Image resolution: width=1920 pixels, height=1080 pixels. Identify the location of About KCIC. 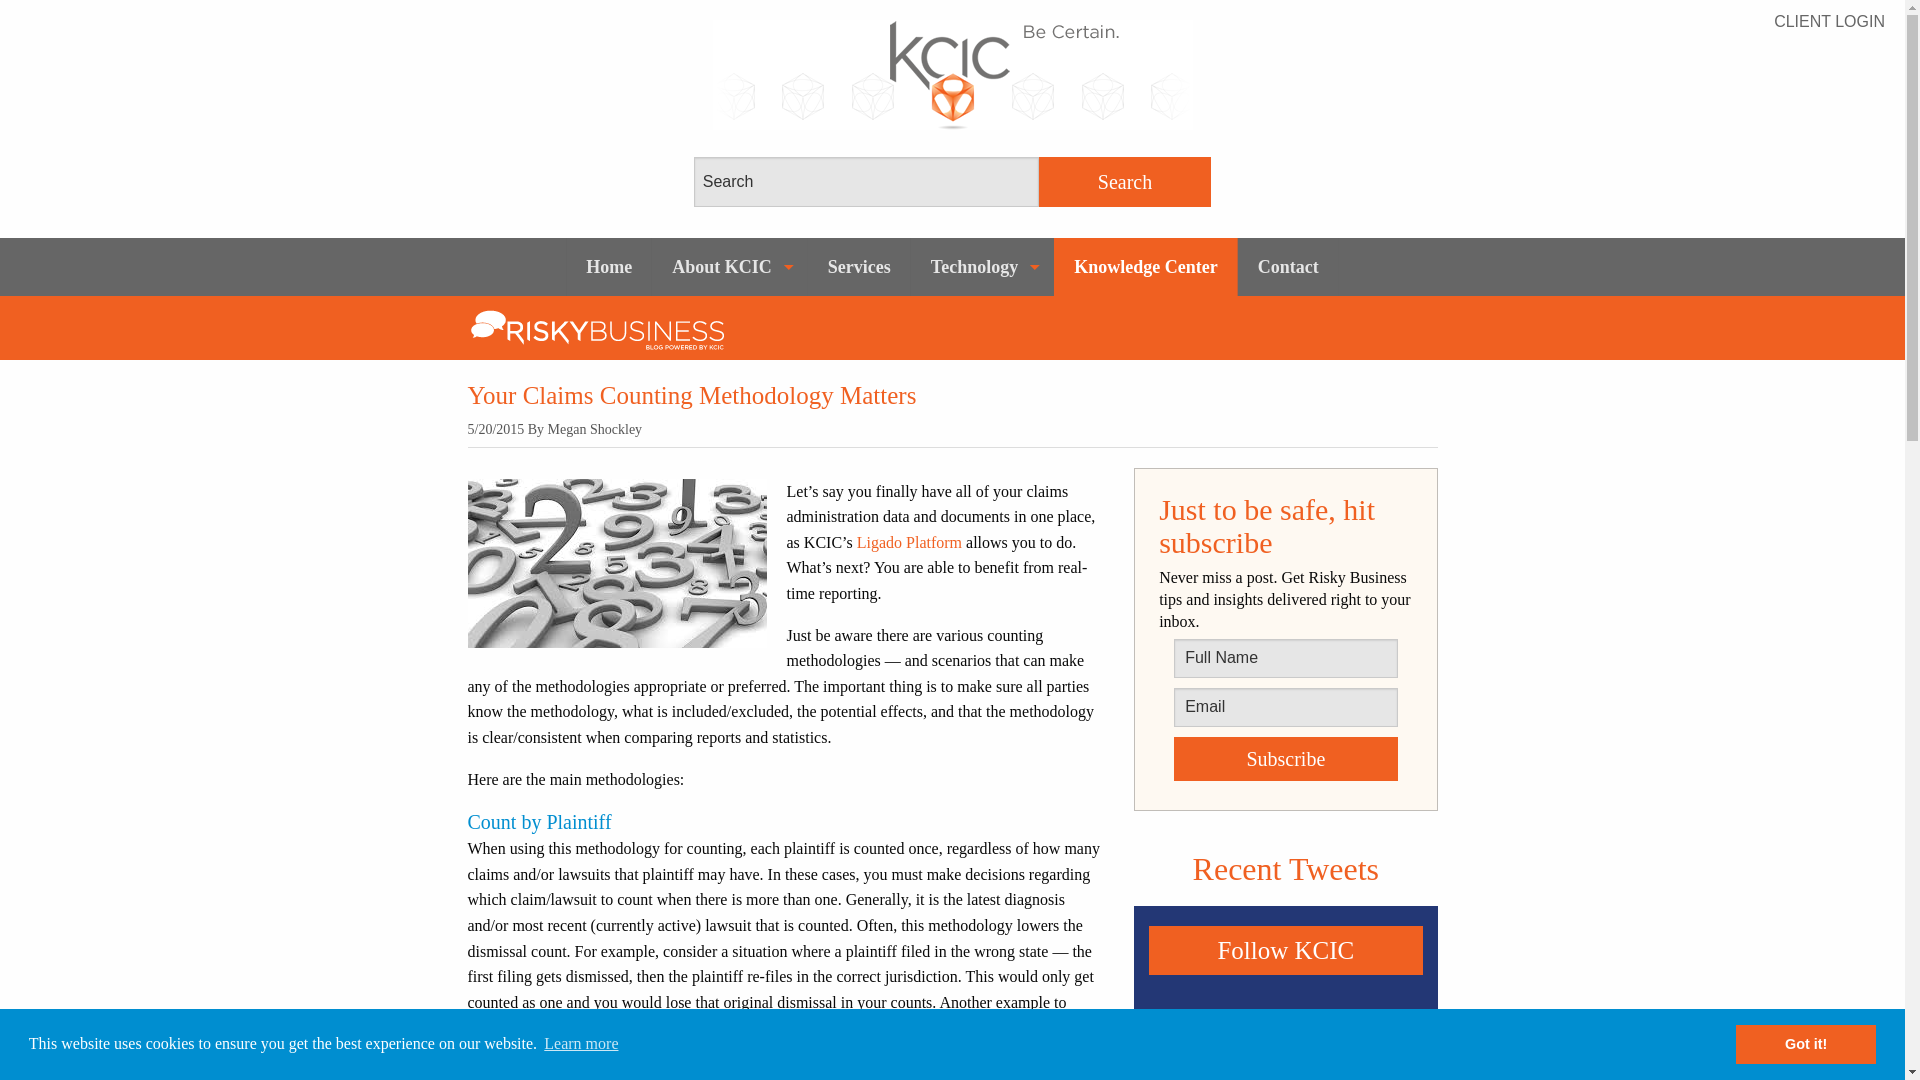
(730, 266).